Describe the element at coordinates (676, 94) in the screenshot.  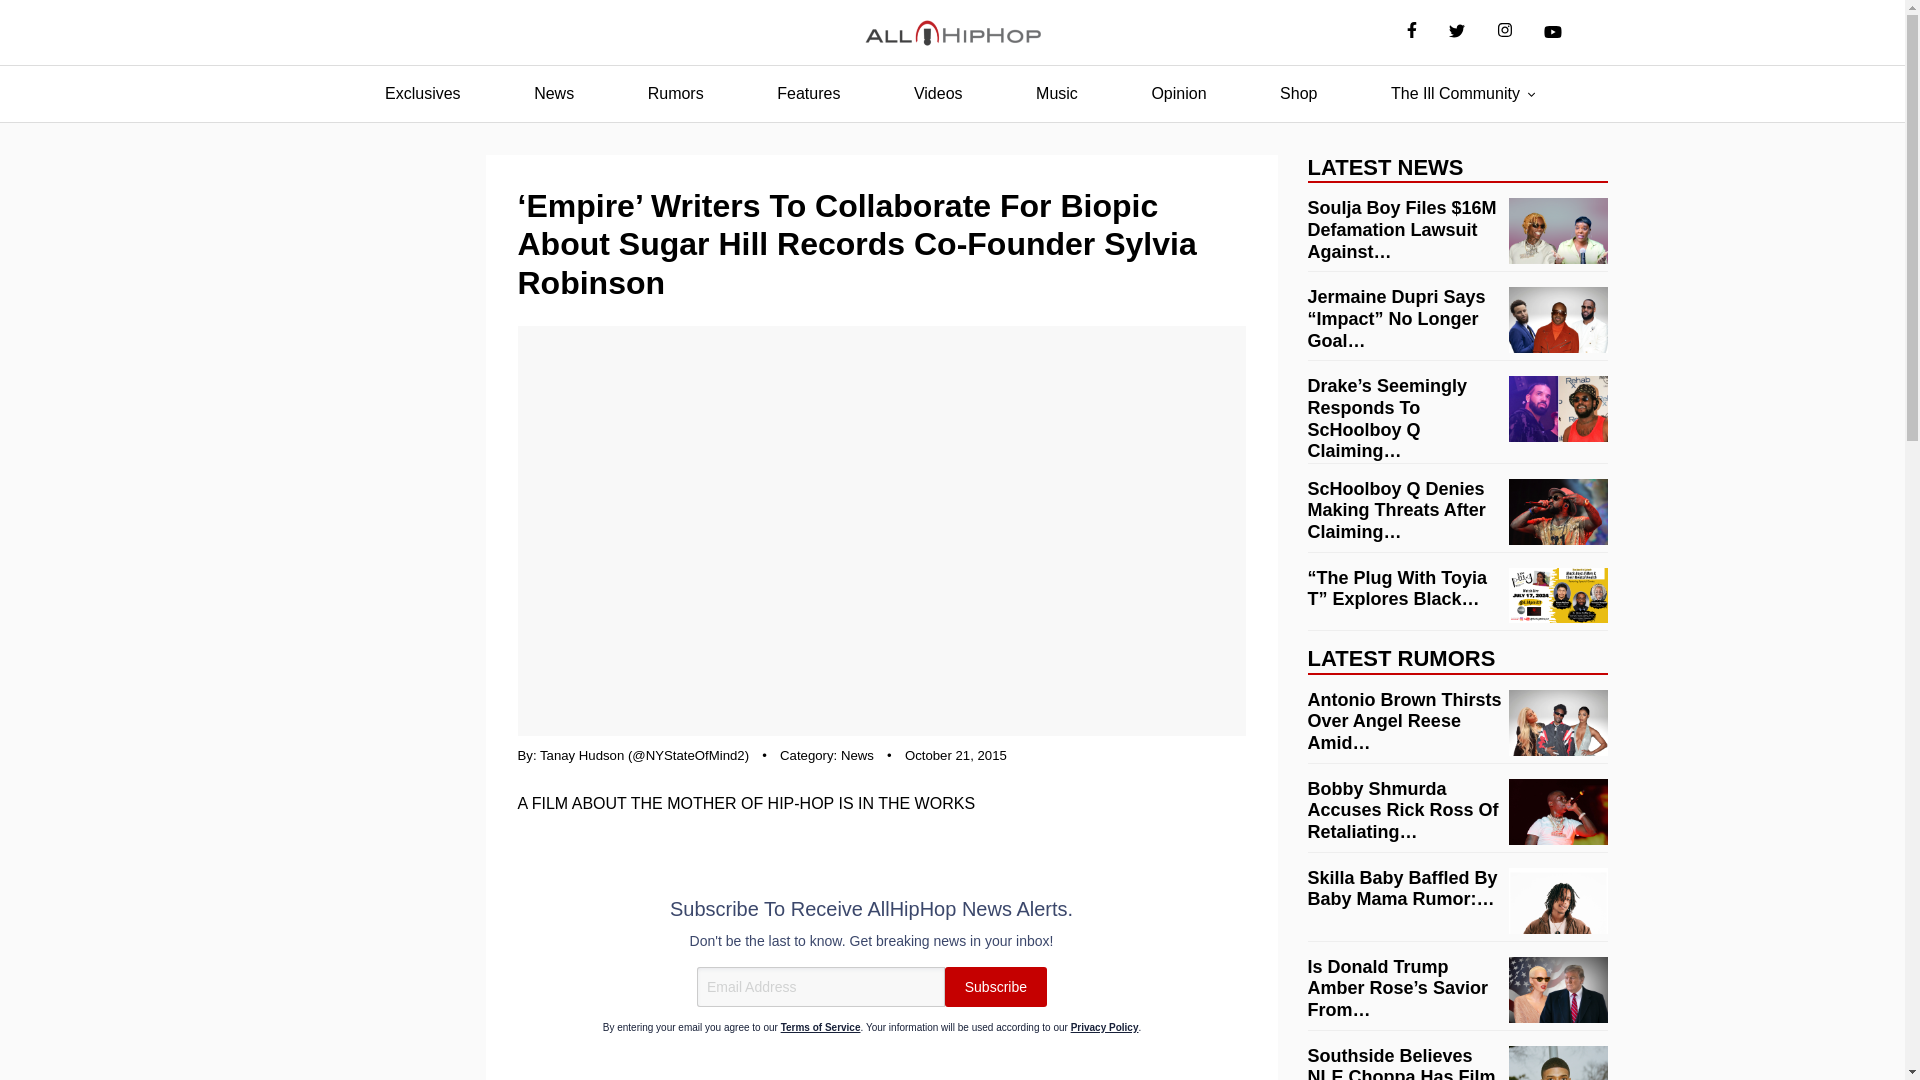
I see `Rumors` at that location.